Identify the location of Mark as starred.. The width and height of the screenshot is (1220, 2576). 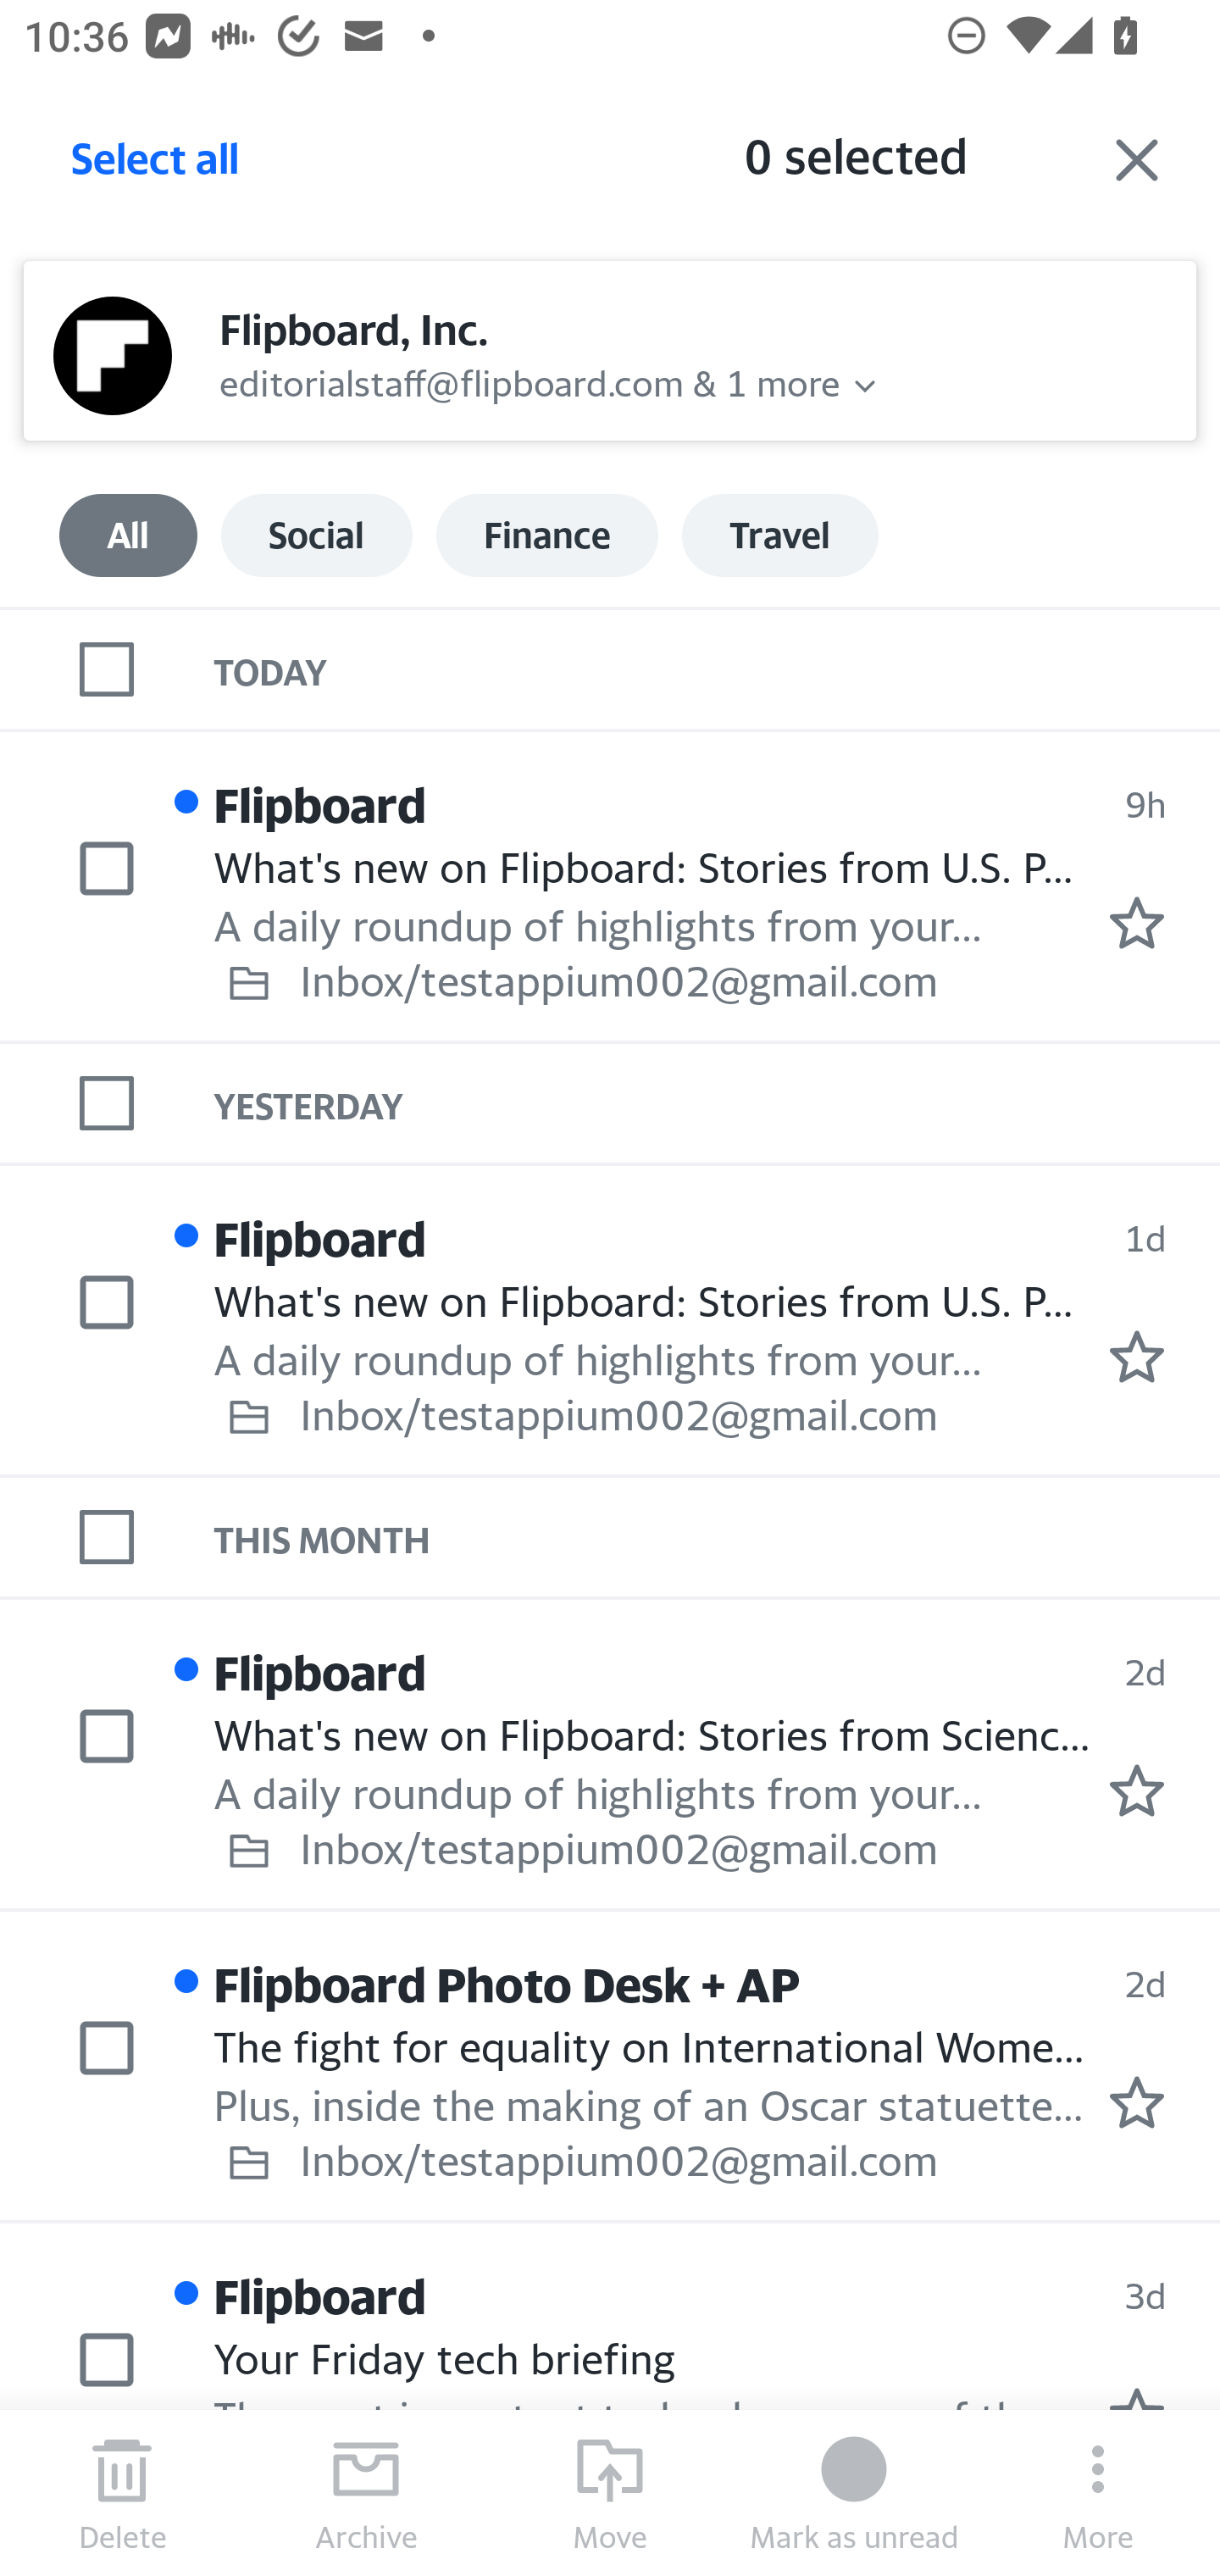
(1137, 2103).